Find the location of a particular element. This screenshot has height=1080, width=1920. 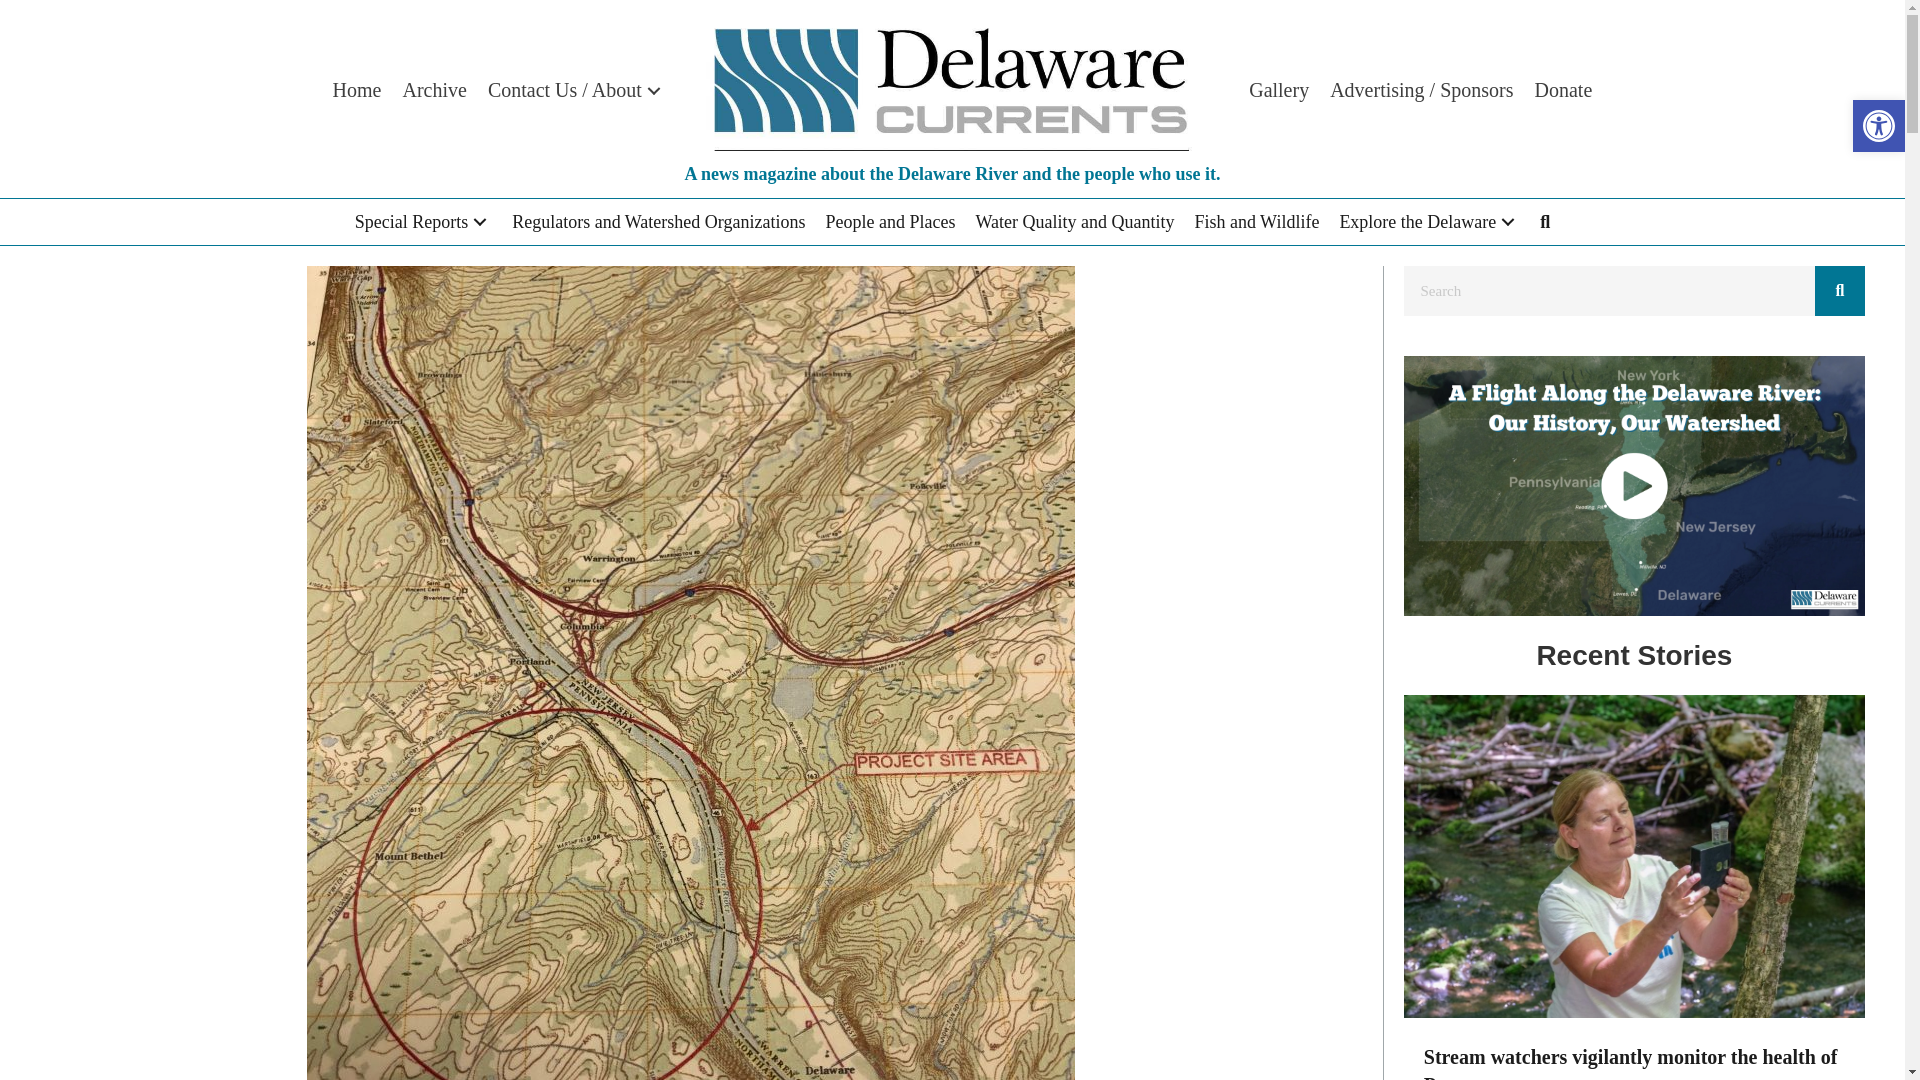

Accessibility Tools is located at coordinates (1878, 126).